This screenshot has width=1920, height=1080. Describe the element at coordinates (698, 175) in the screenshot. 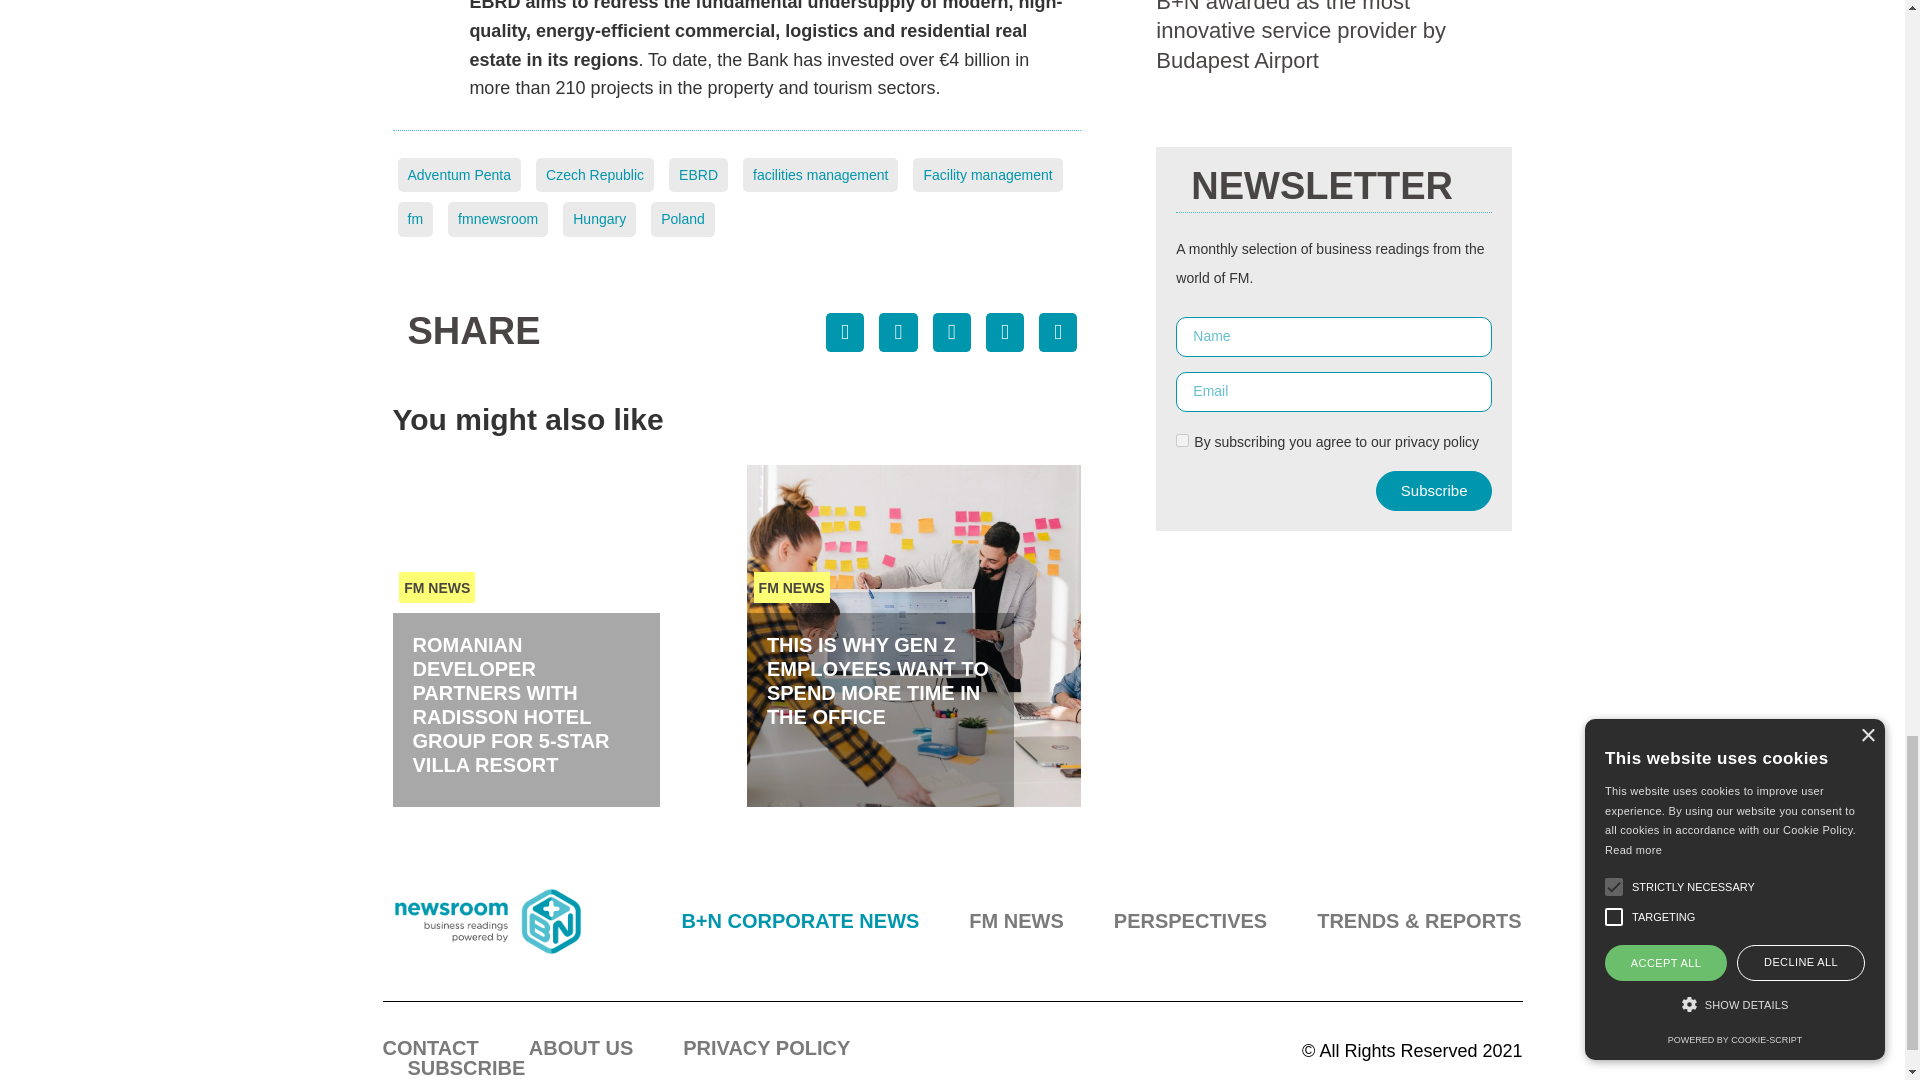

I see `EBRD` at that location.